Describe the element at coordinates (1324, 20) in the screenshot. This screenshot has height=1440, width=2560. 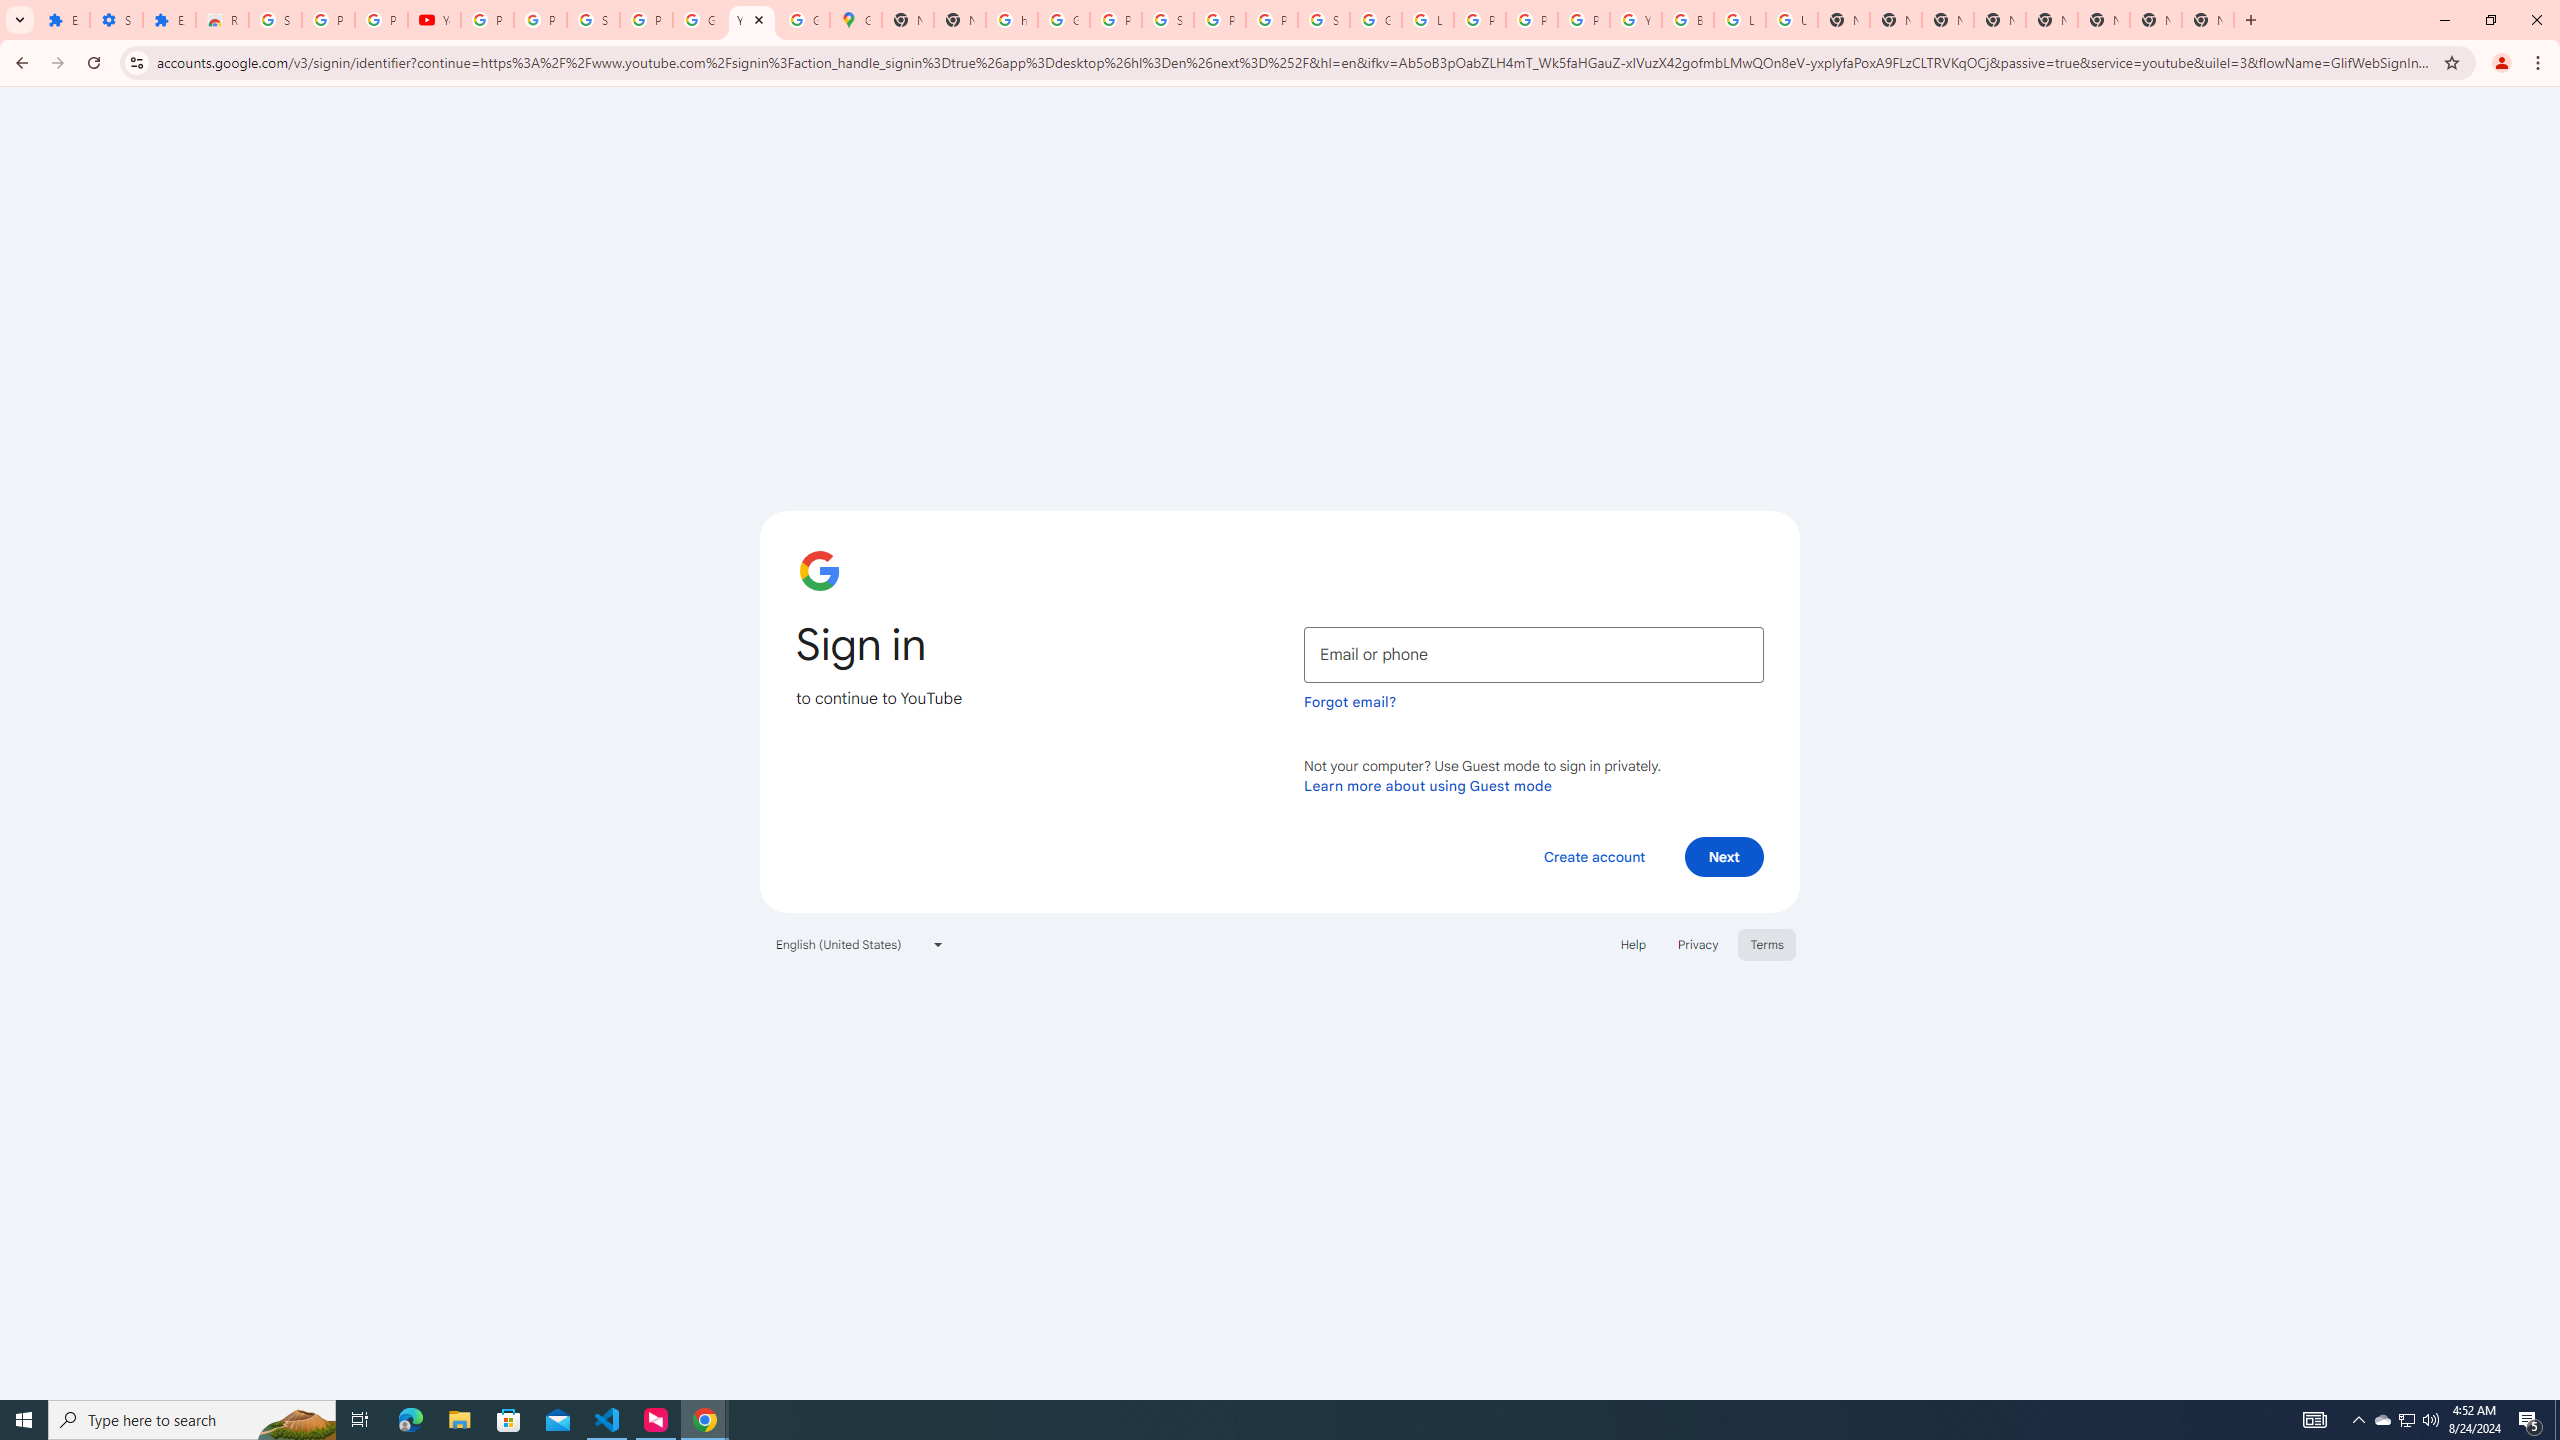
I see `Sign in - Google Accounts` at that location.